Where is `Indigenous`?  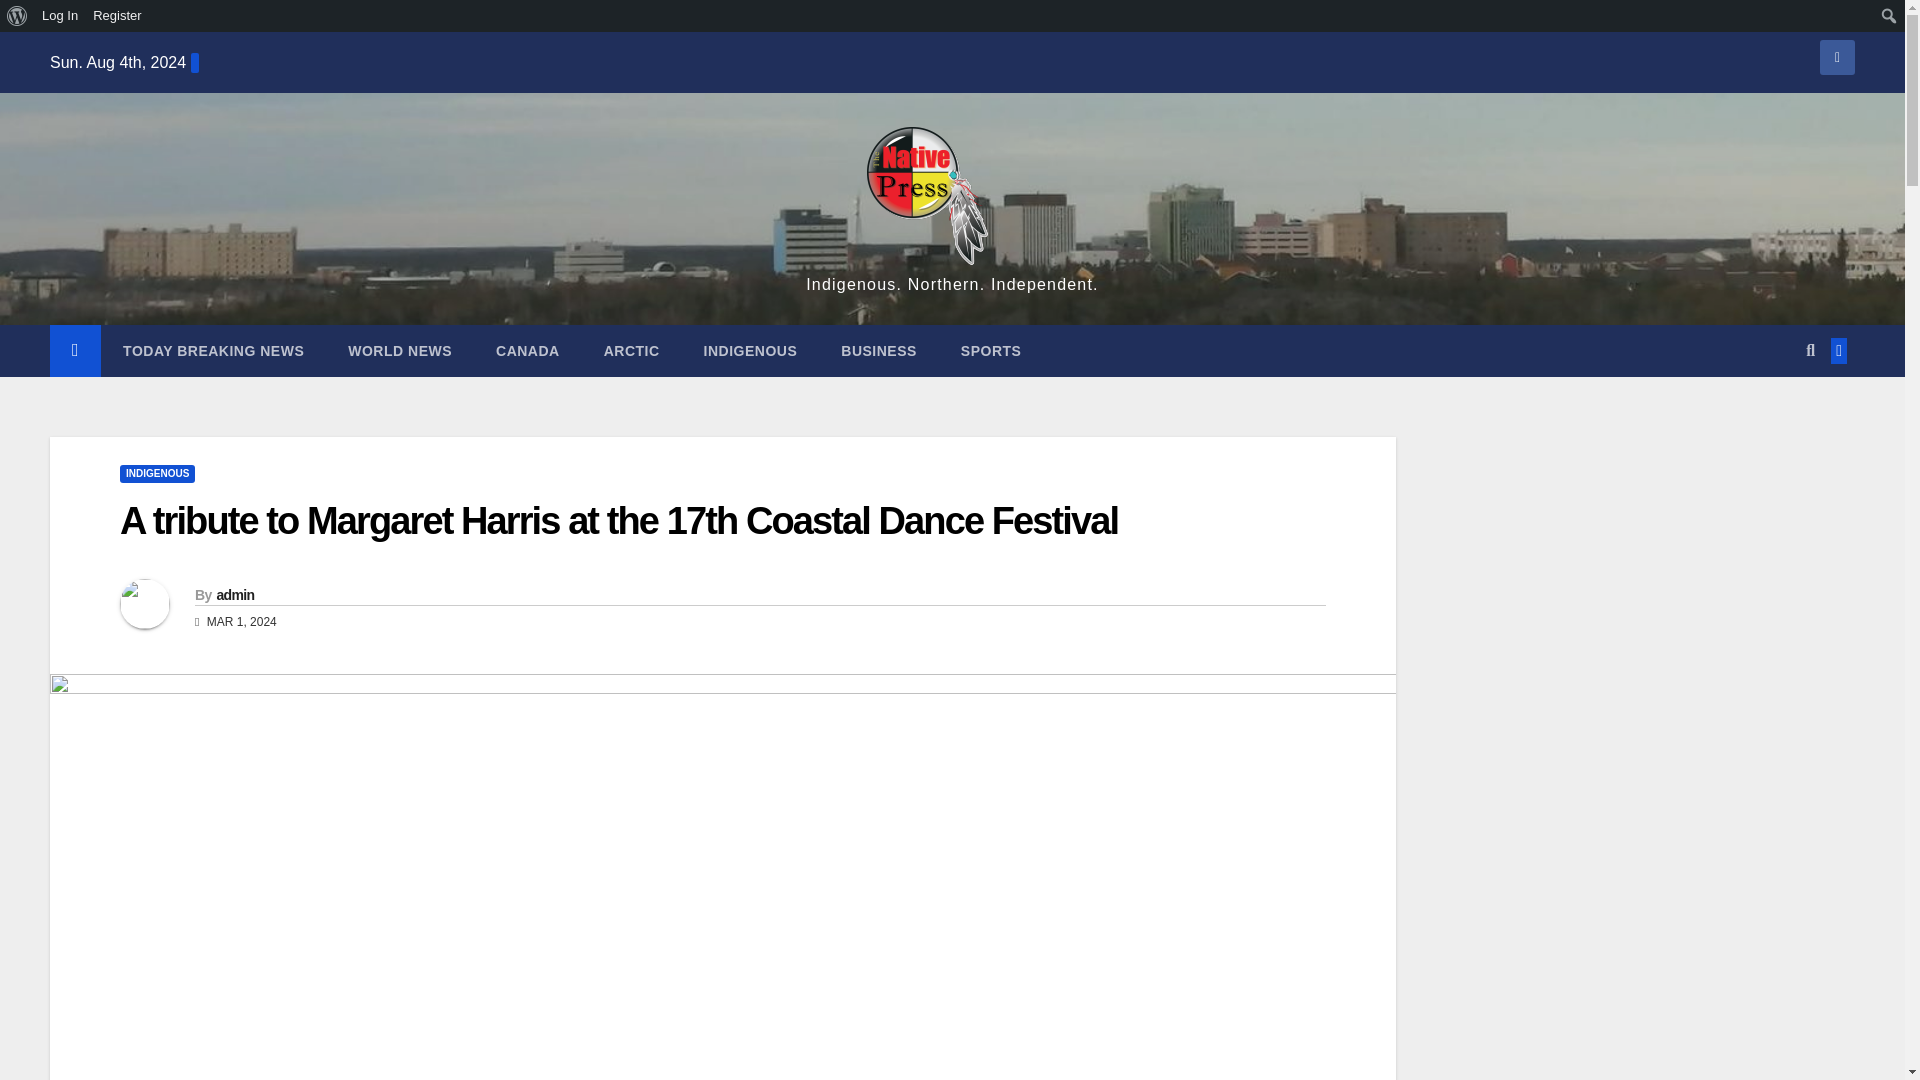 Indigenous is located at coordinates (750, 350).